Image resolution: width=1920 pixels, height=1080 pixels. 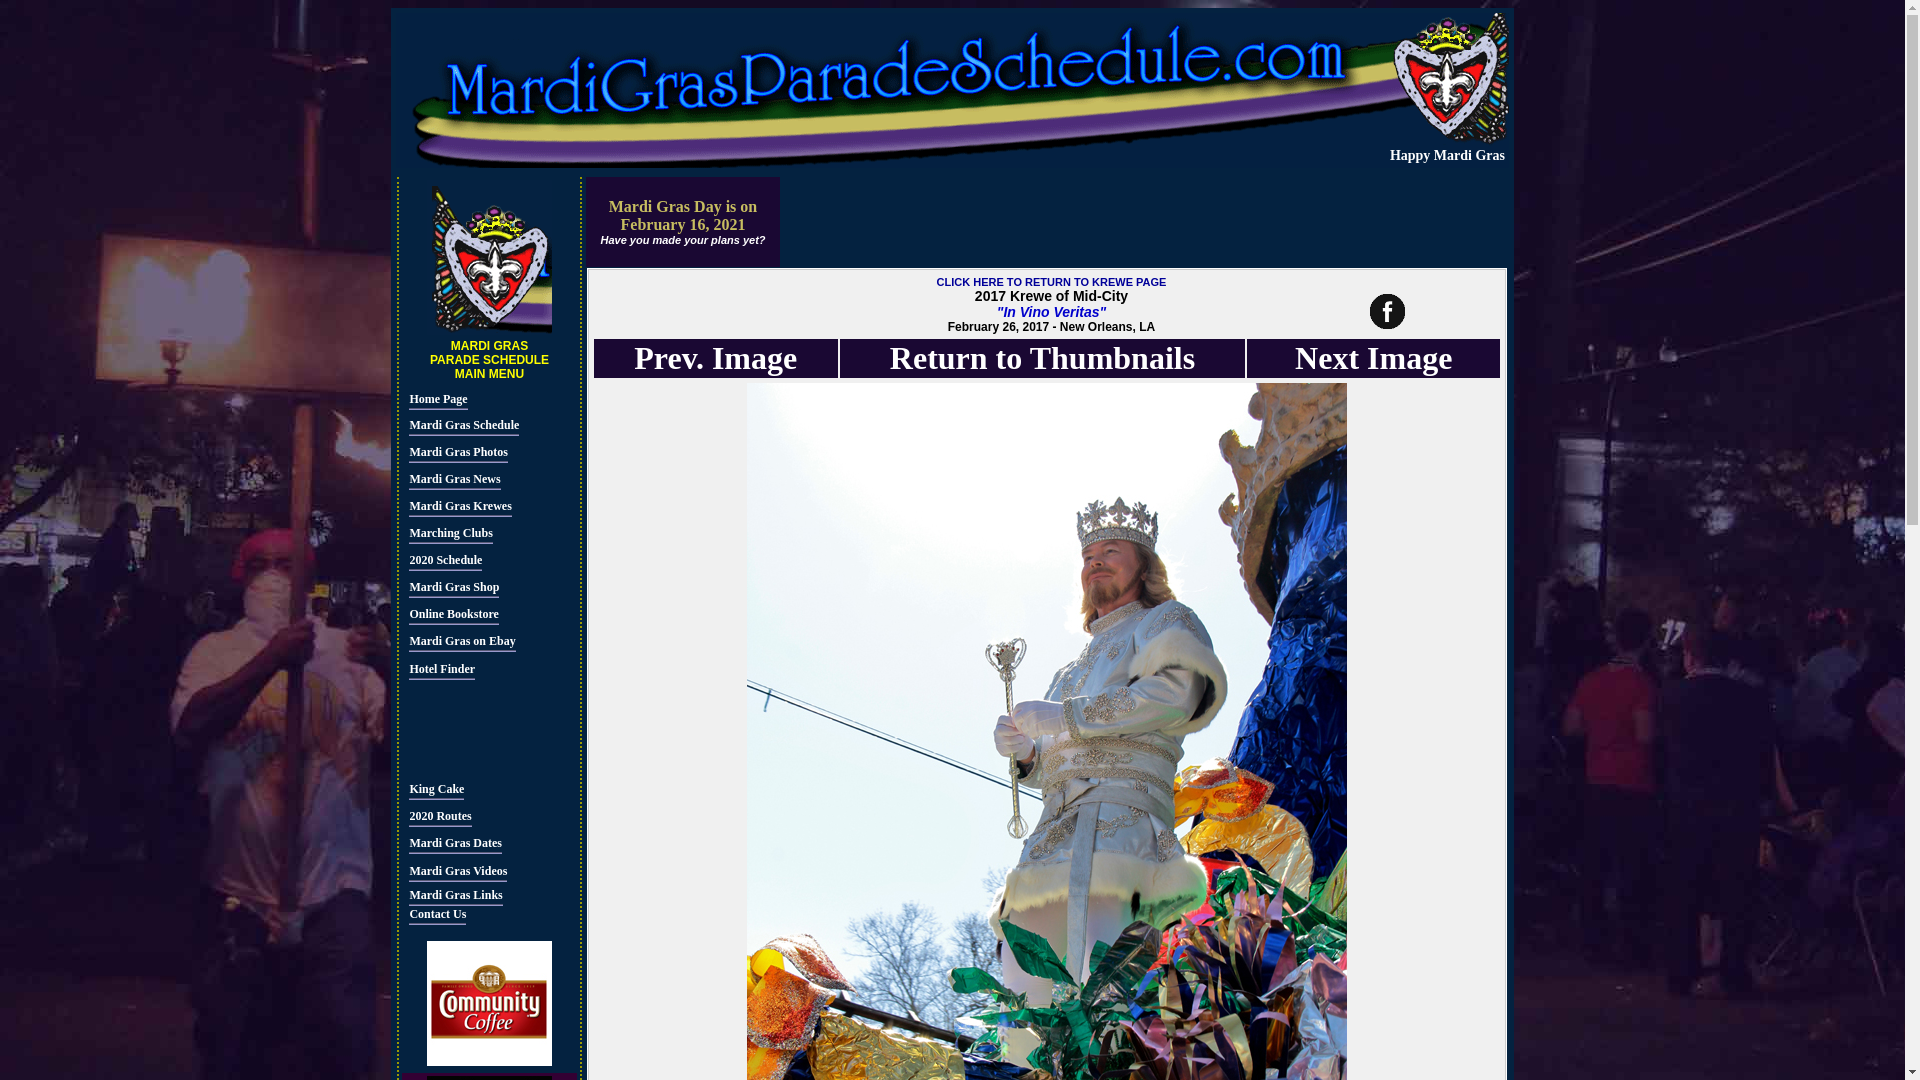 What do you see at coordinates (437, 401) in the screenshot?
I see `Home Page` at bounding box center [437, 401].